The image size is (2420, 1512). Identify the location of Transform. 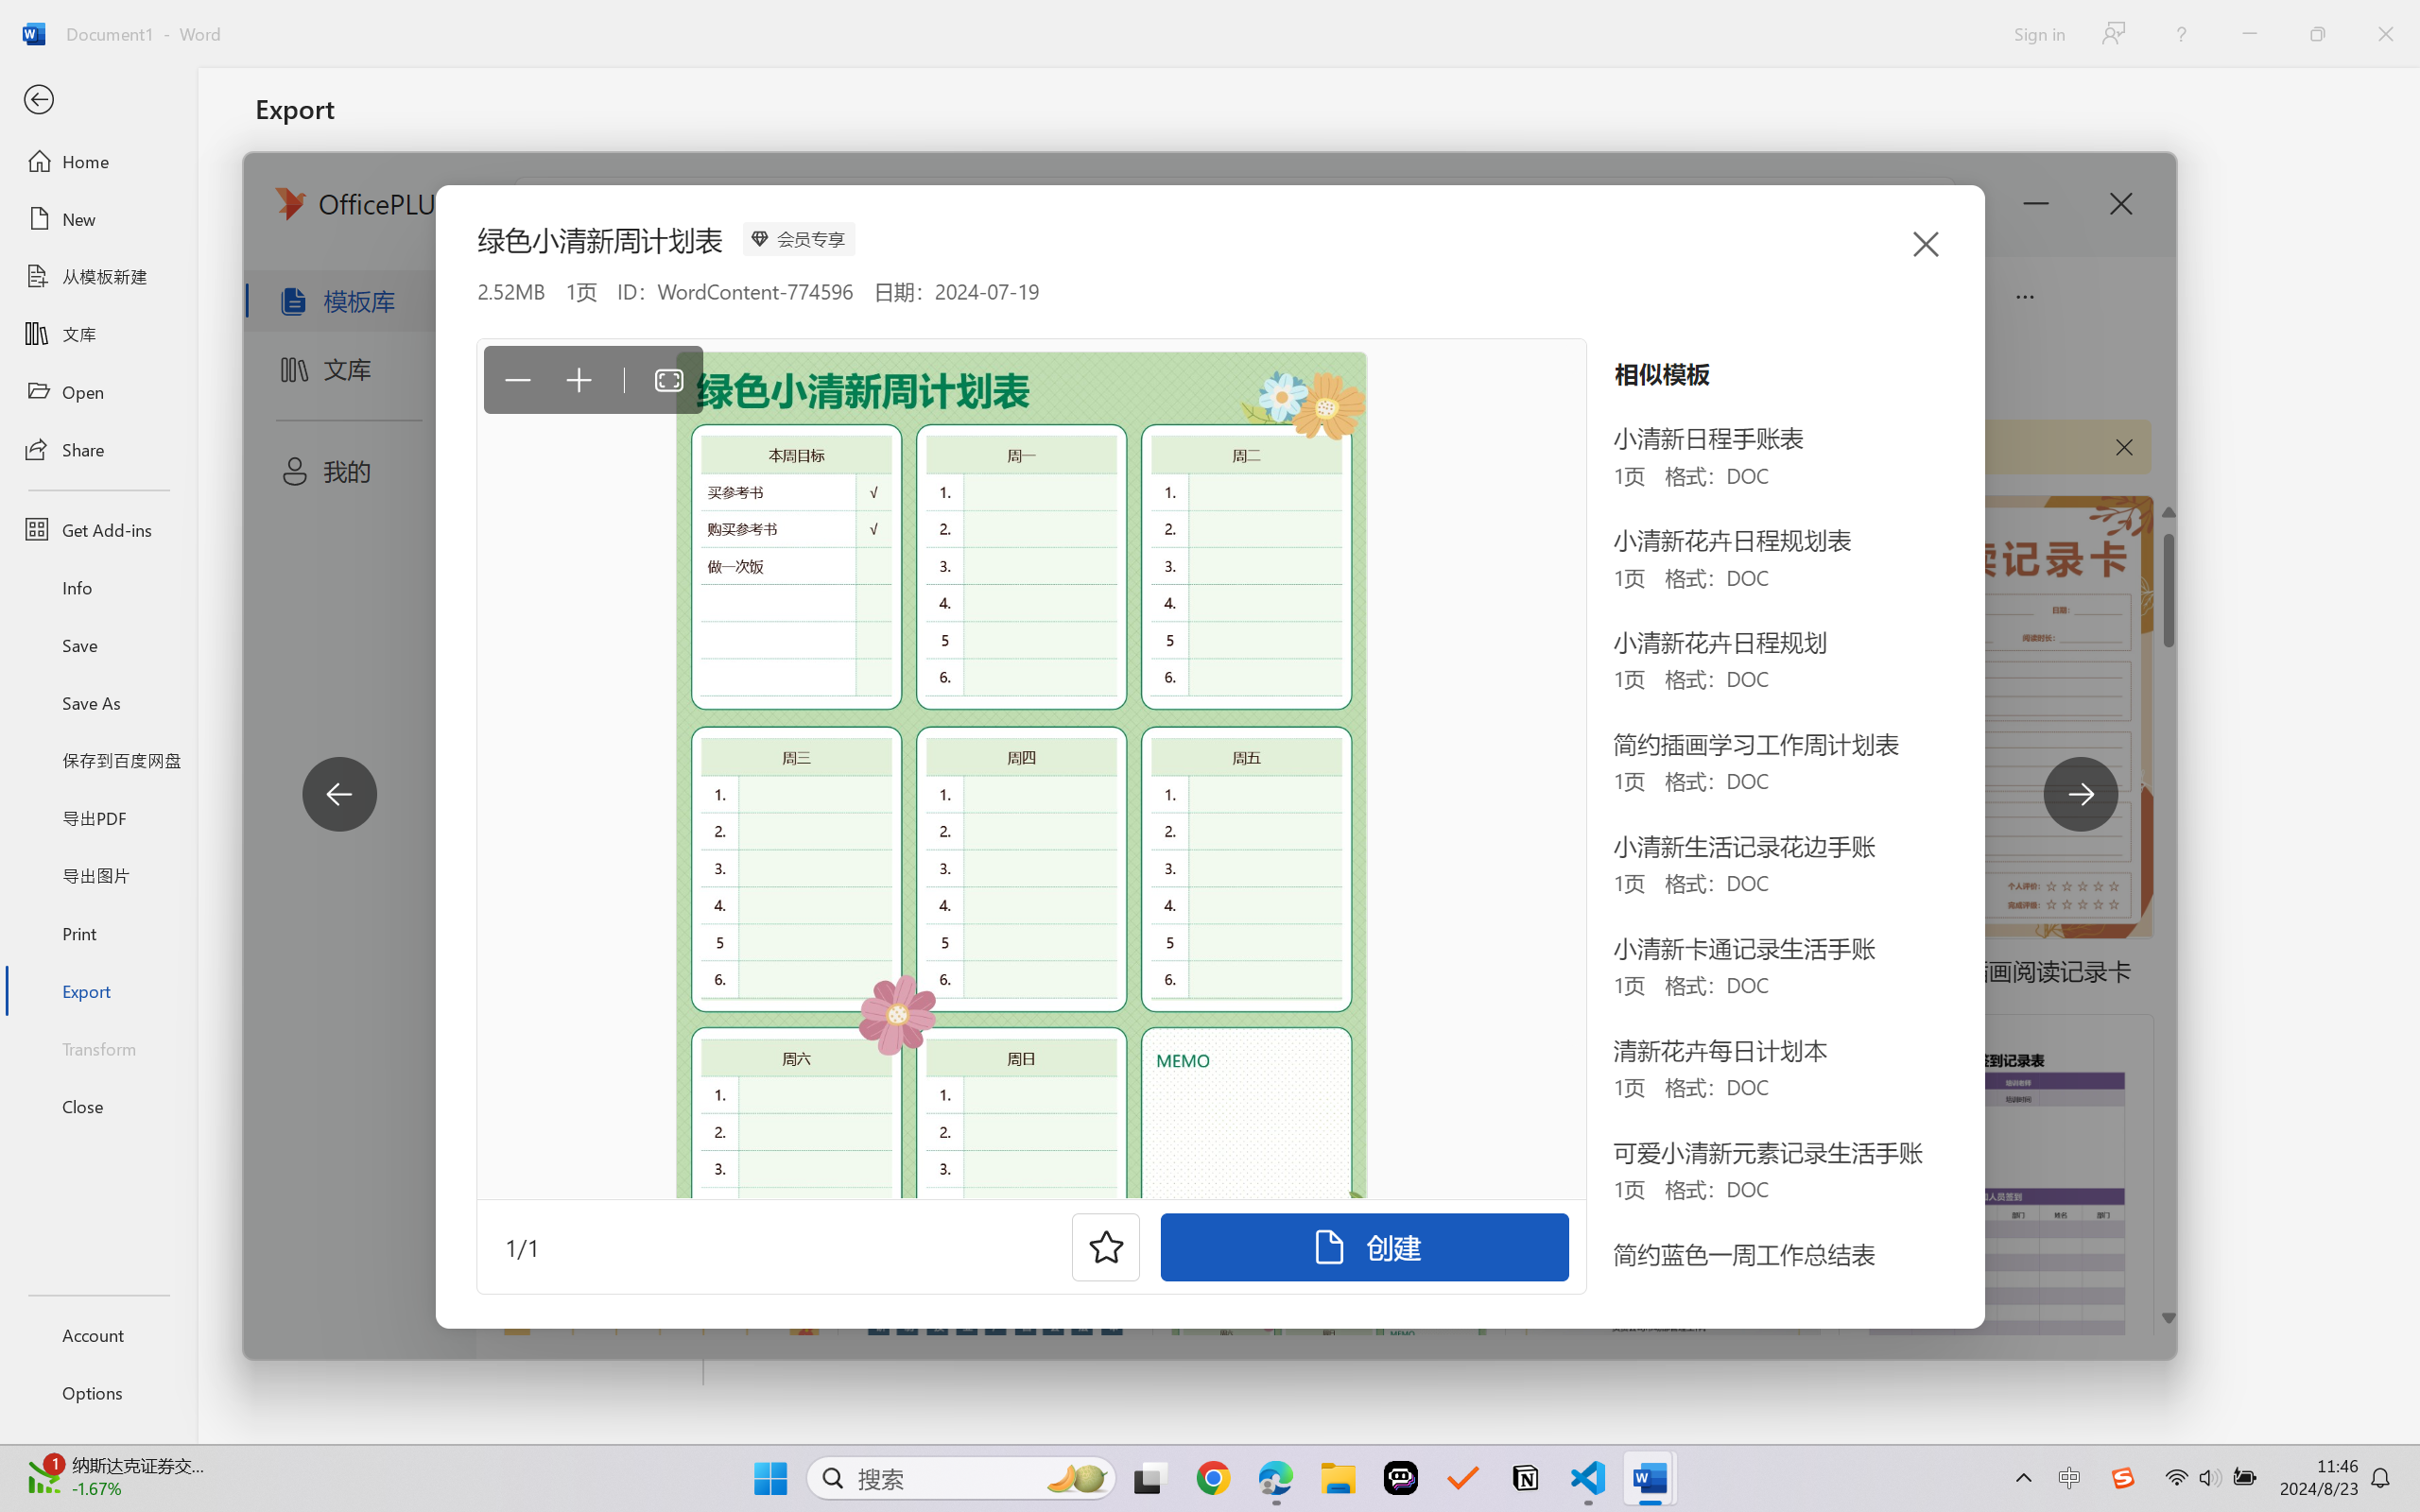
(98, 1047).